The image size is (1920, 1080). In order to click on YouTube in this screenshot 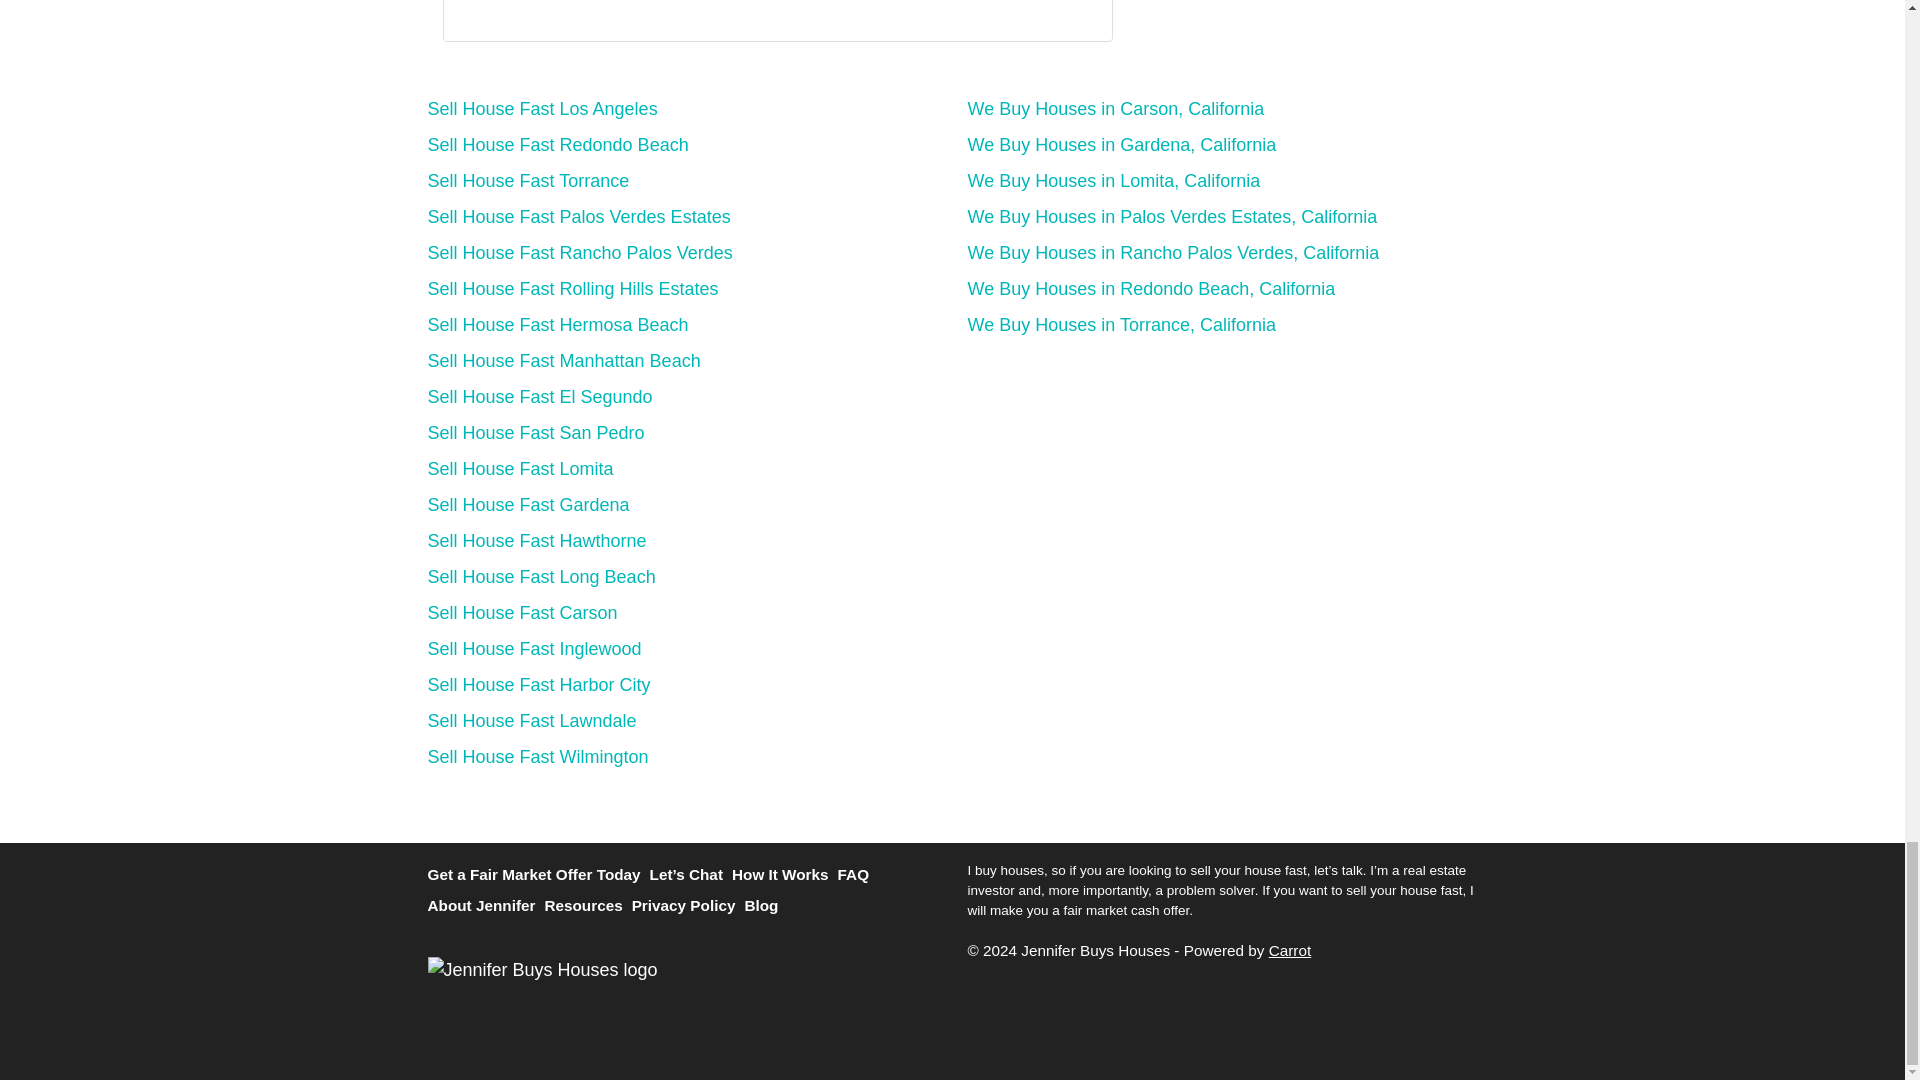, I will do `click(534, 9)`.